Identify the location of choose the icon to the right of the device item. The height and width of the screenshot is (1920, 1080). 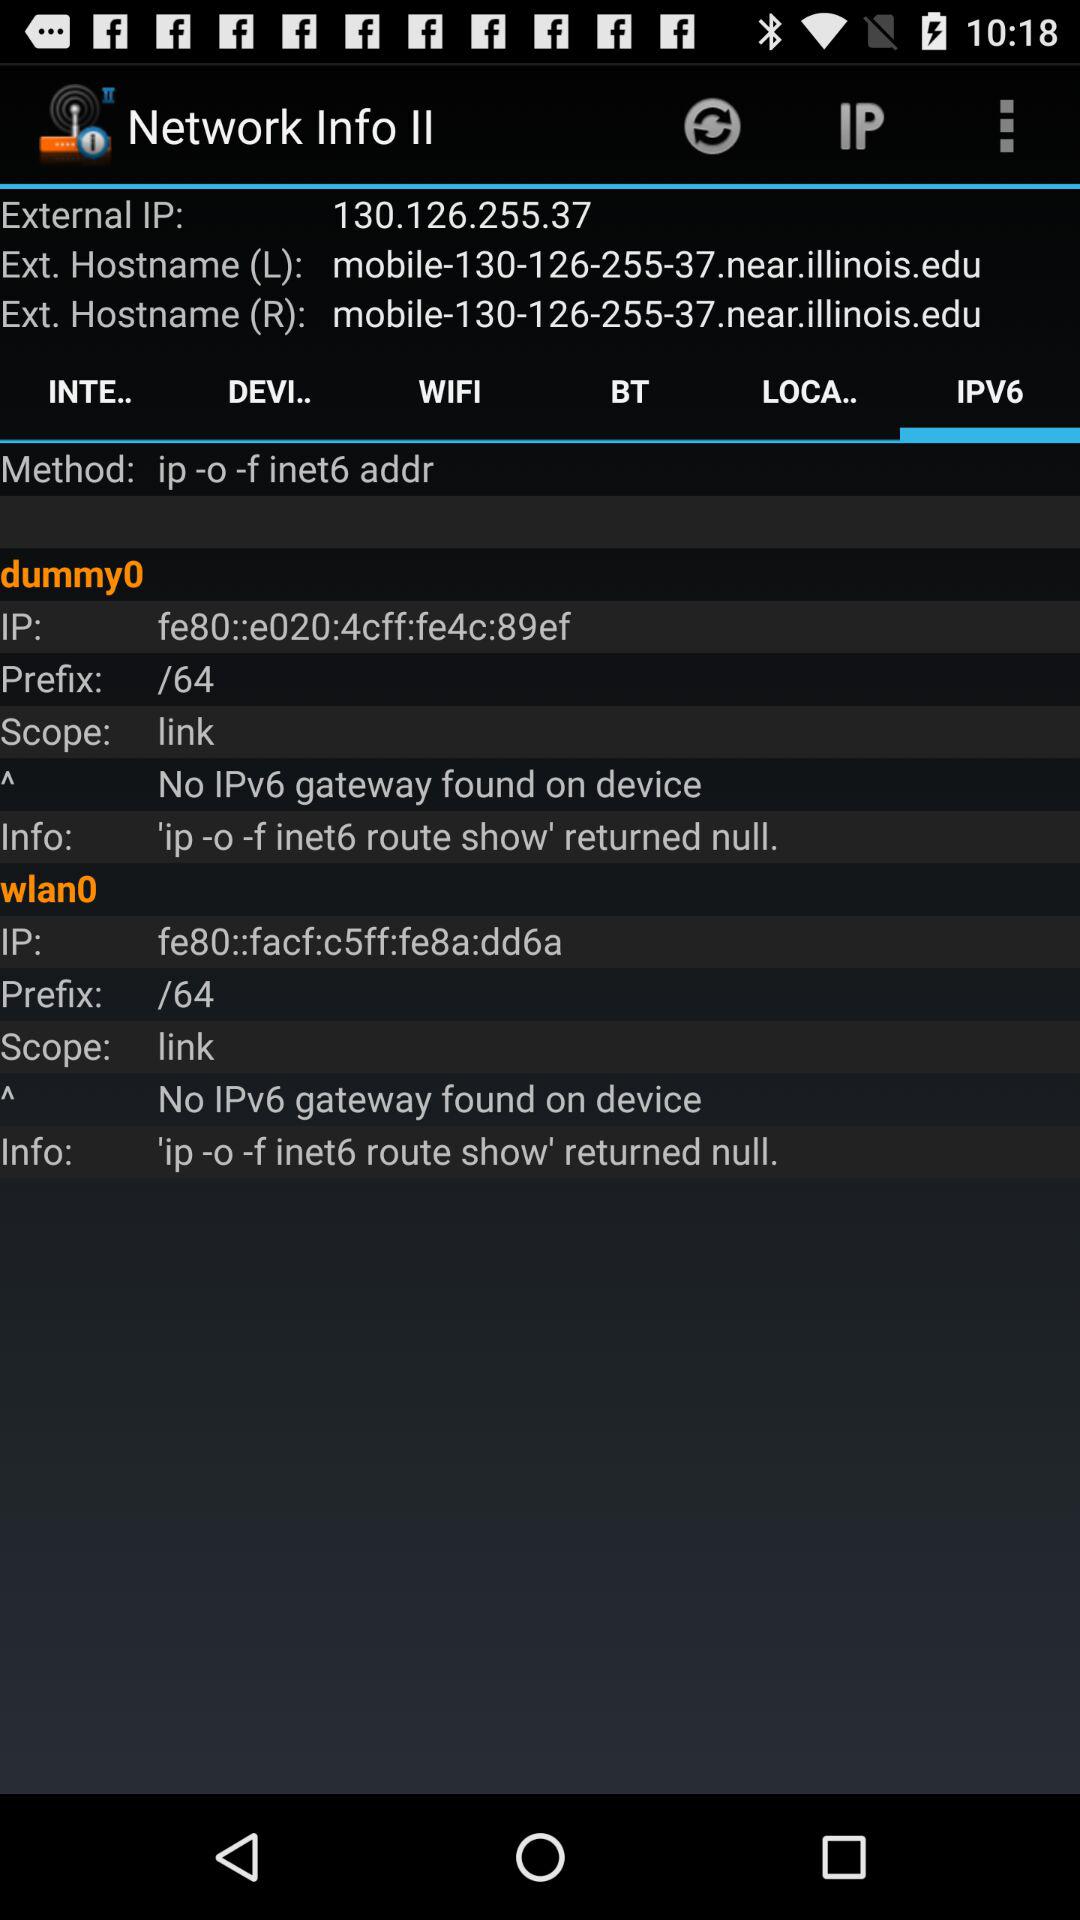
(450, 390).